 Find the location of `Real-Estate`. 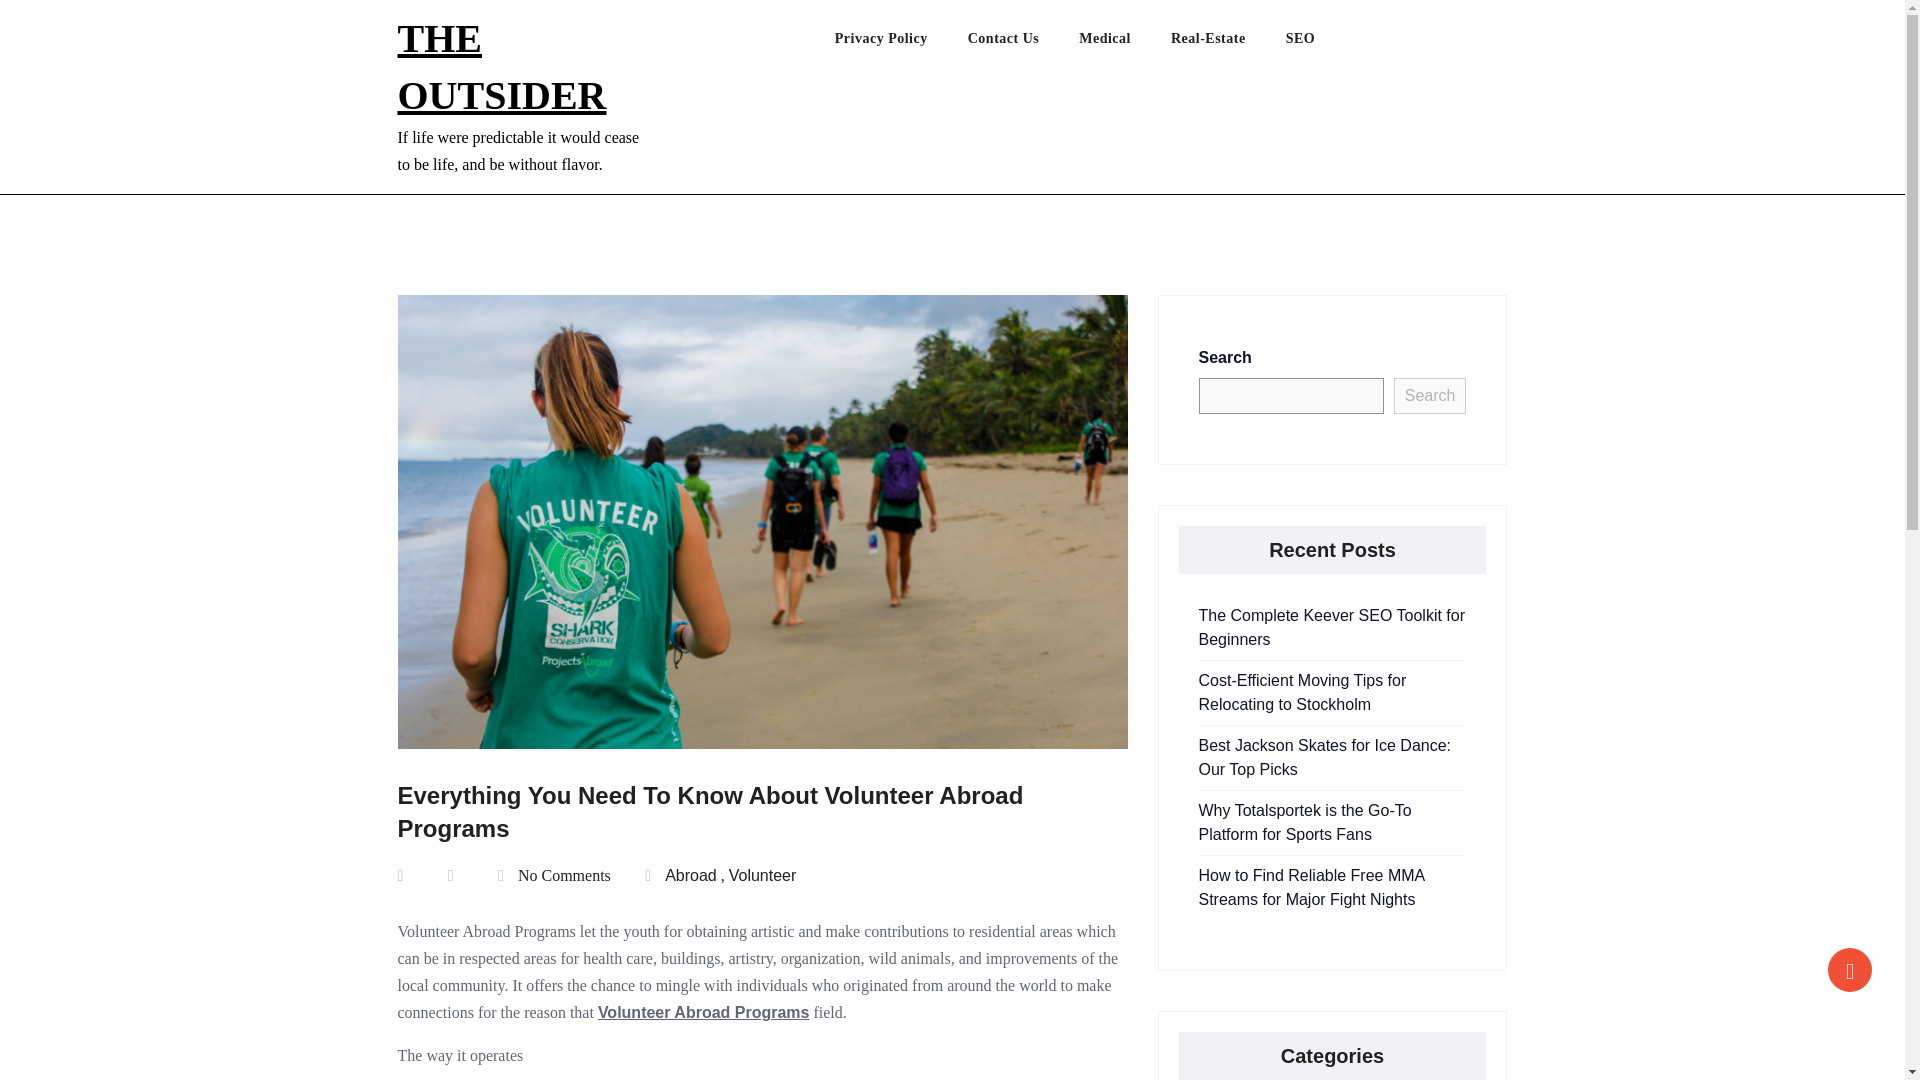

Real-Estate is located at coordinates (1228, 43).